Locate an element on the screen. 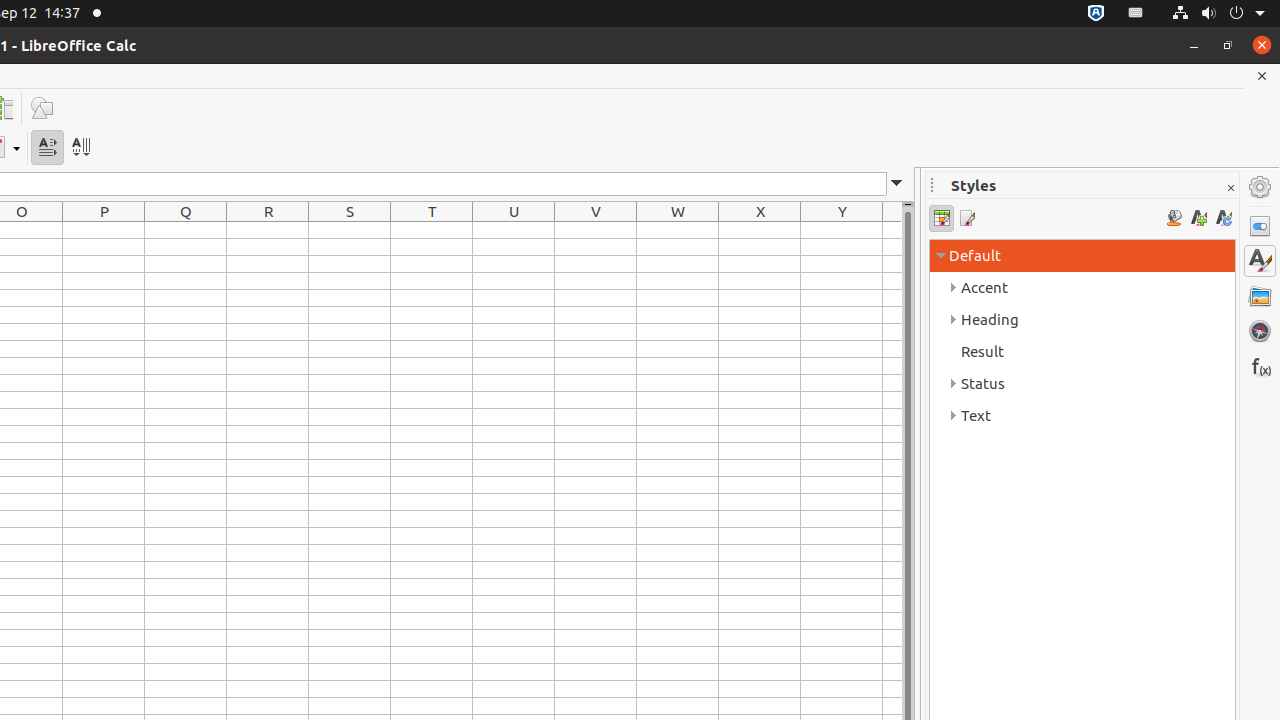 Image resolution: width=1280 pixels, height=720 pixels. Cell Styles is located at coordinates (942, 218).